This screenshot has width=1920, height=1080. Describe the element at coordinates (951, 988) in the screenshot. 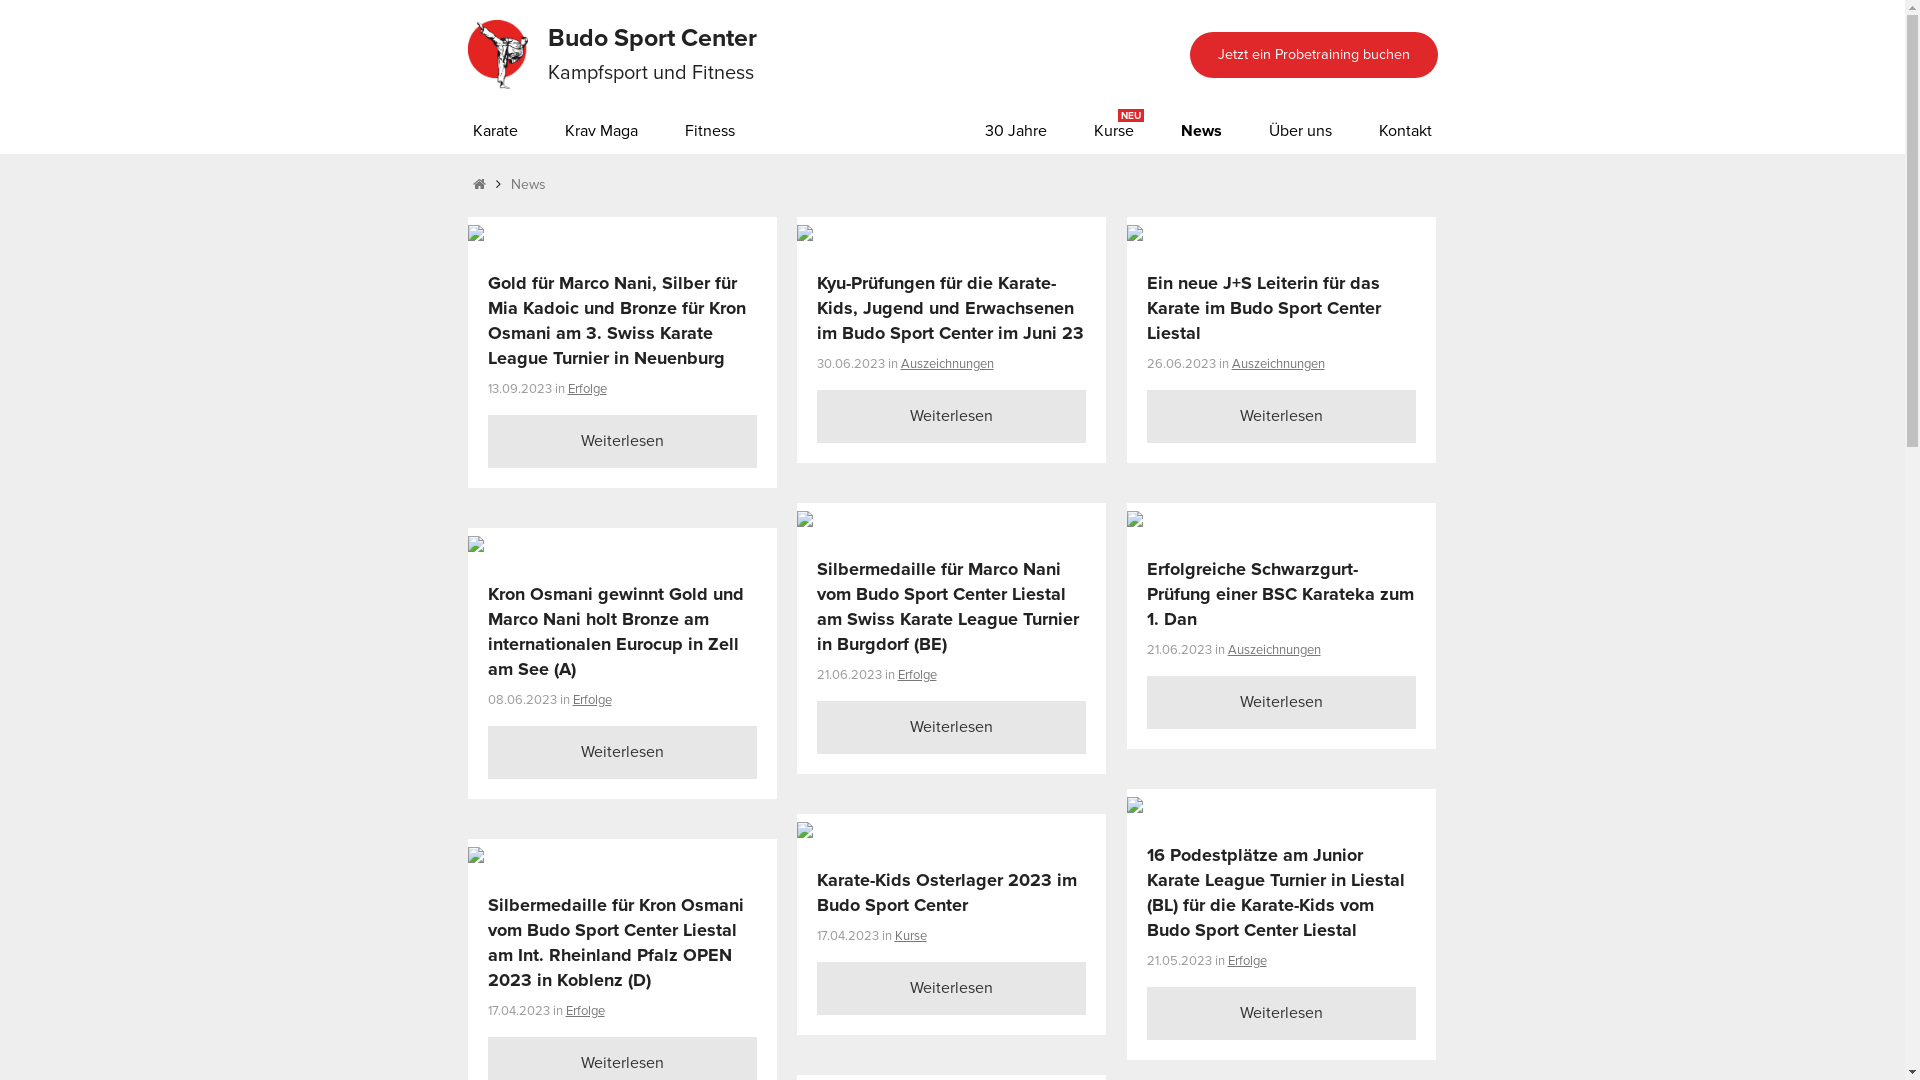

I see `Weiterlesen` at that location.